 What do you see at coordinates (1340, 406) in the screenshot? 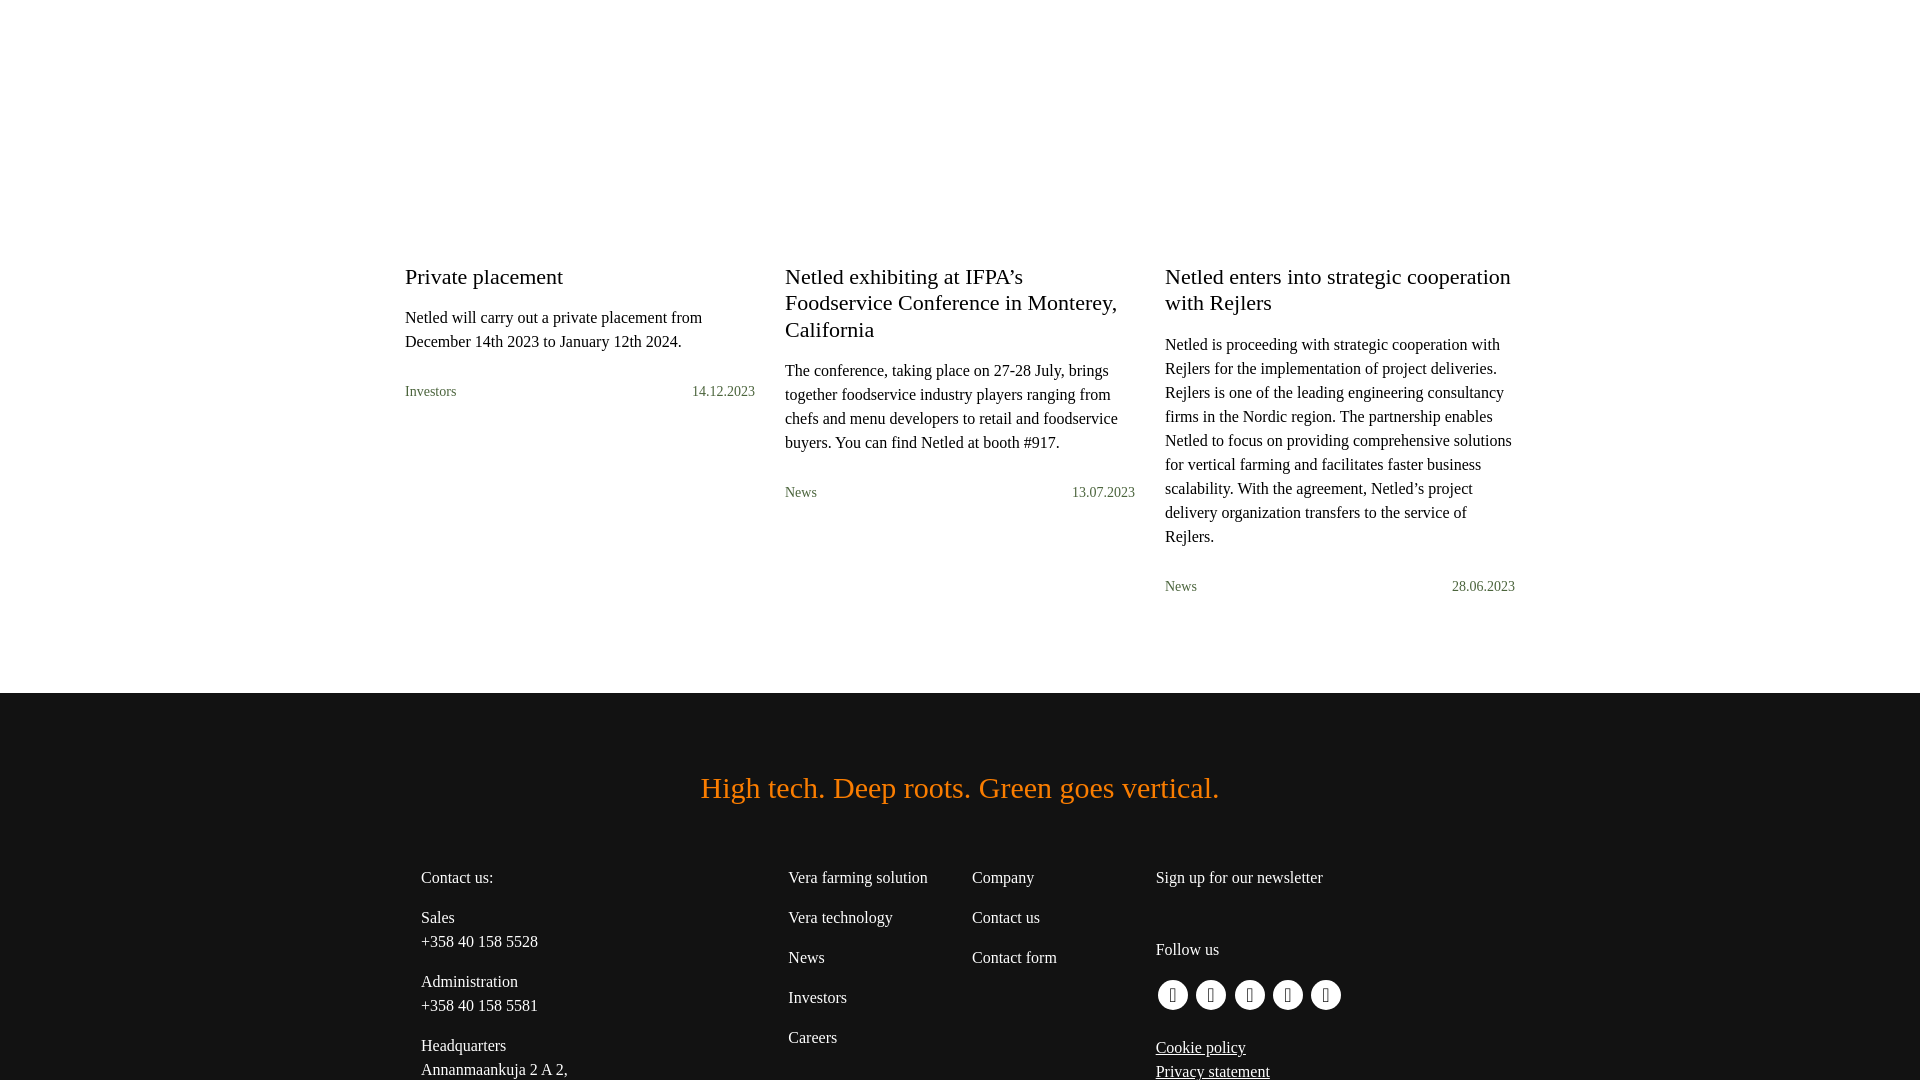
I see `Netled enters into strategic cooperation with Rejlers` at bounding box center [1340, 406].